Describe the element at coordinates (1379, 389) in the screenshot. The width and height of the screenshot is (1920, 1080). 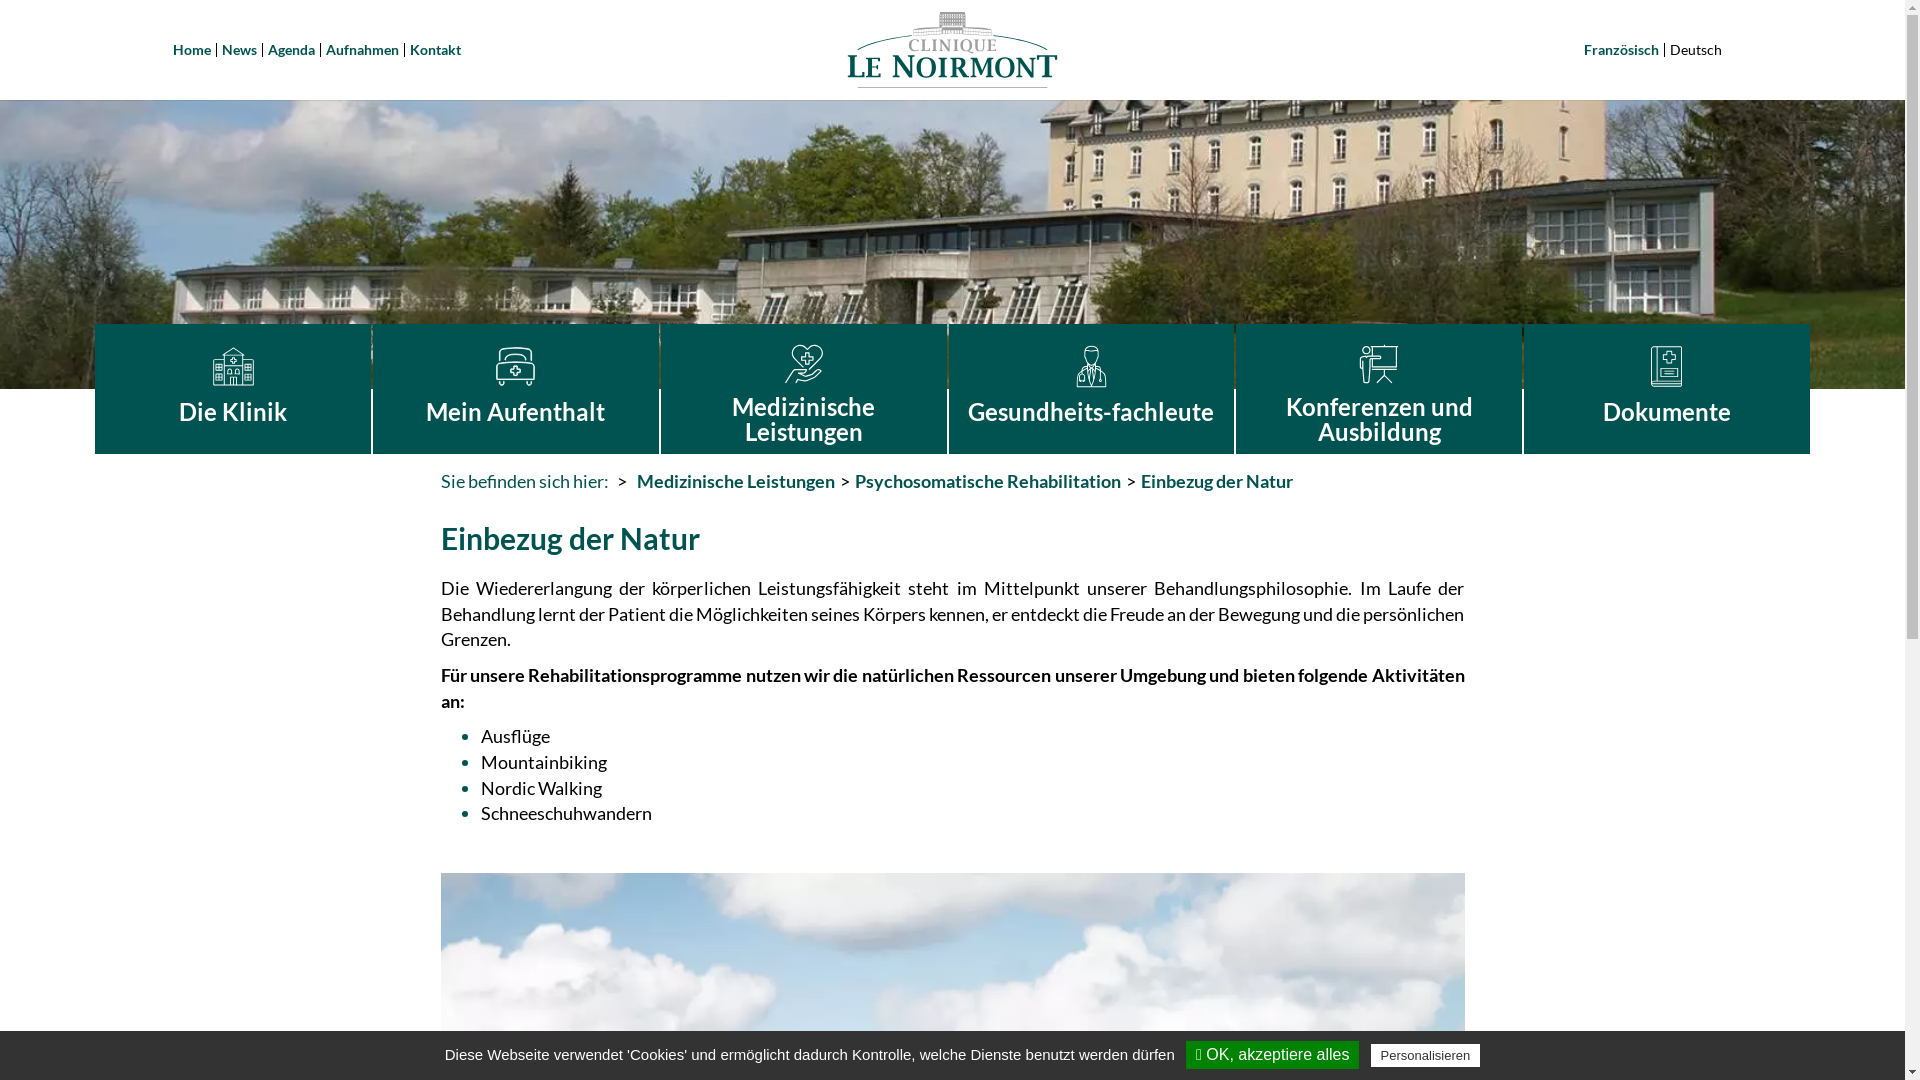
I see `Konferenzen und Ausbildung` at that location.